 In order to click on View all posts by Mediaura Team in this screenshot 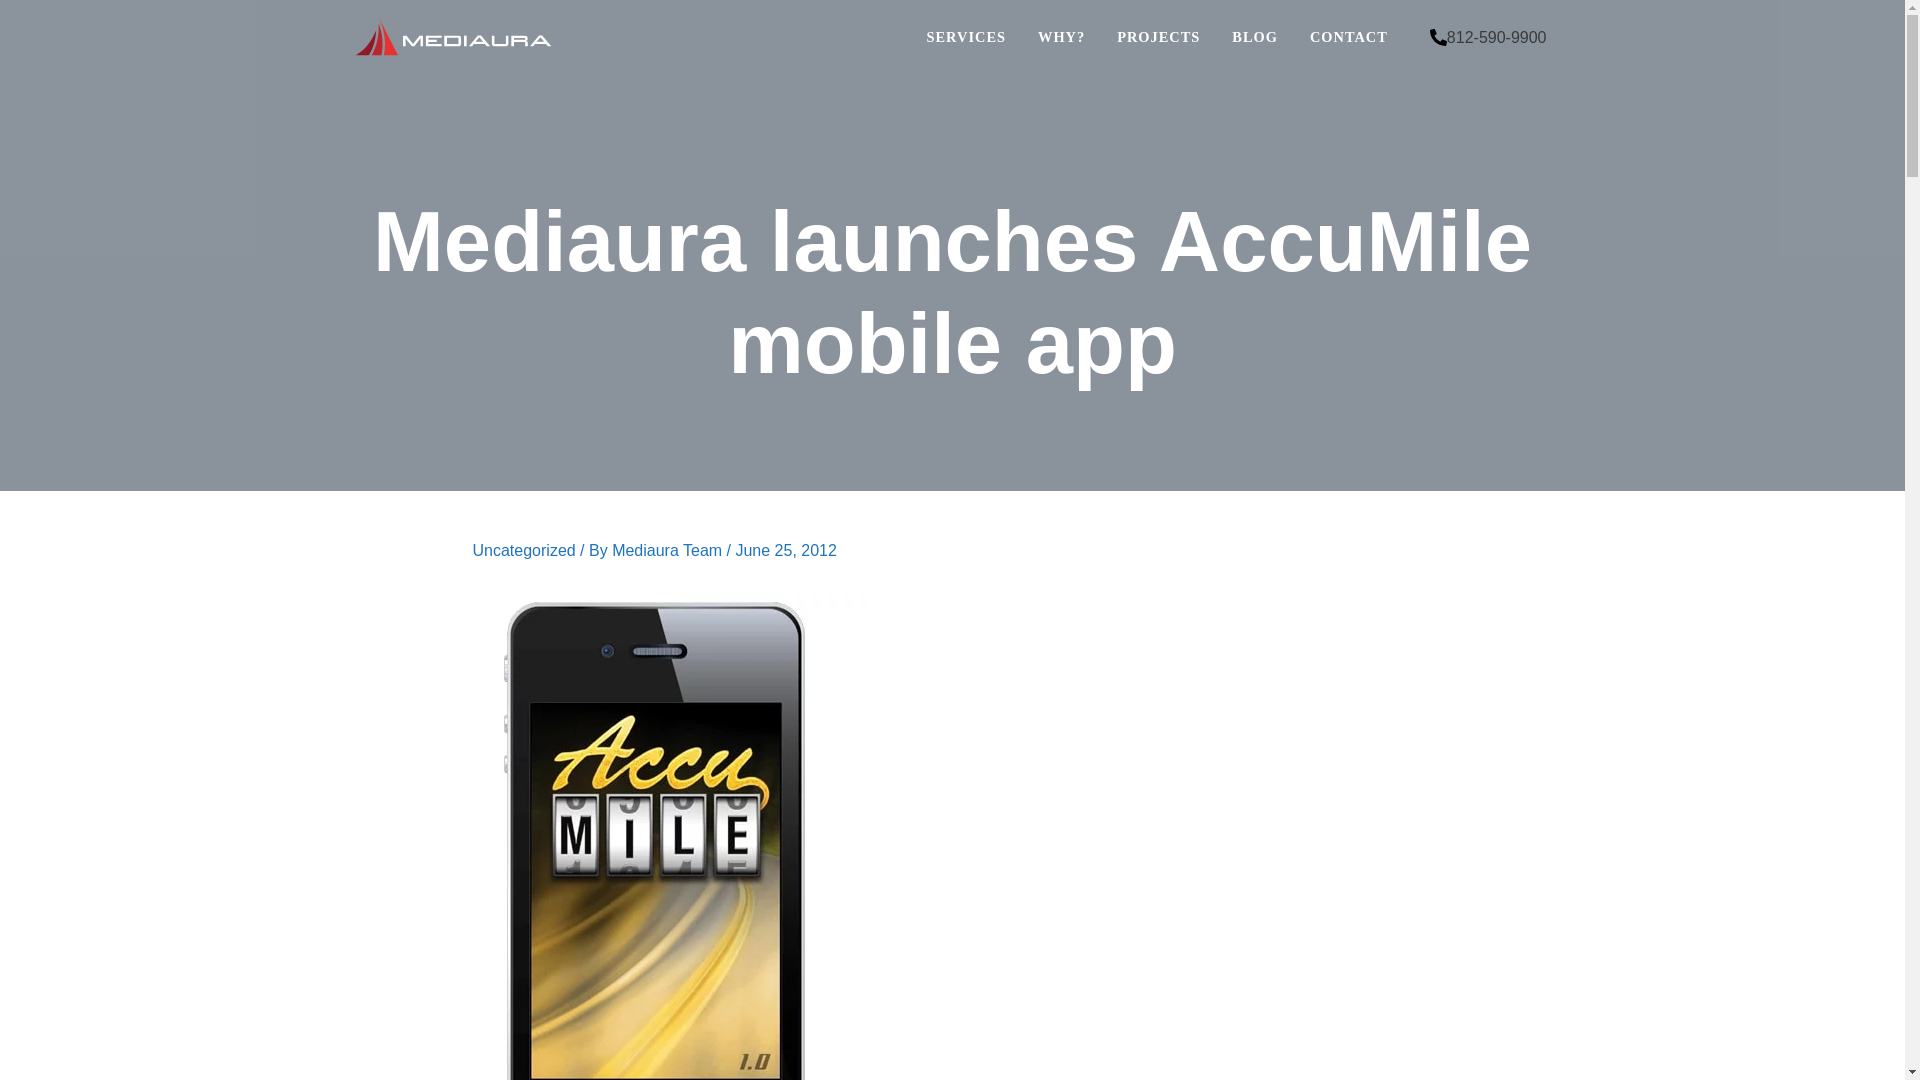, I will do `click(668, 550)`.